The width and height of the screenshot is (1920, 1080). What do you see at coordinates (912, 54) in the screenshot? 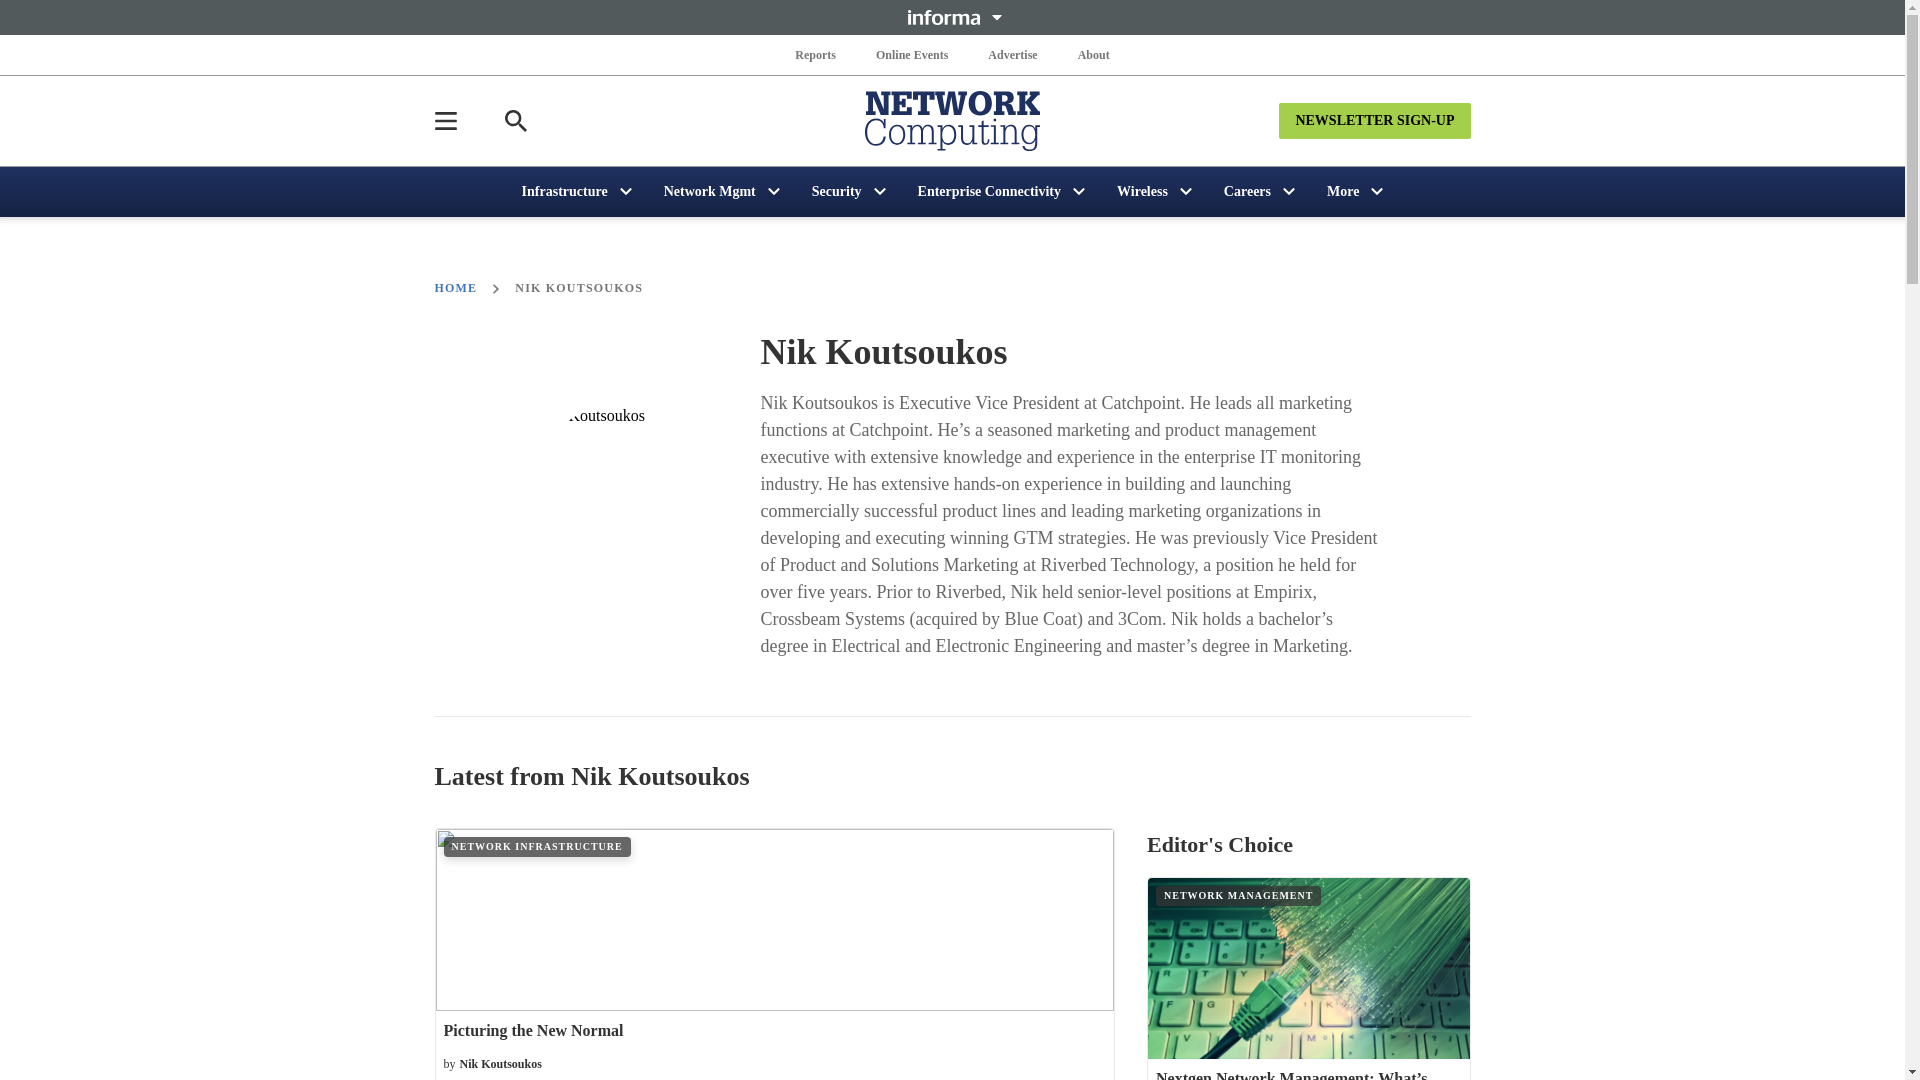
I see `Online Events` at bounding box center [912, 54].